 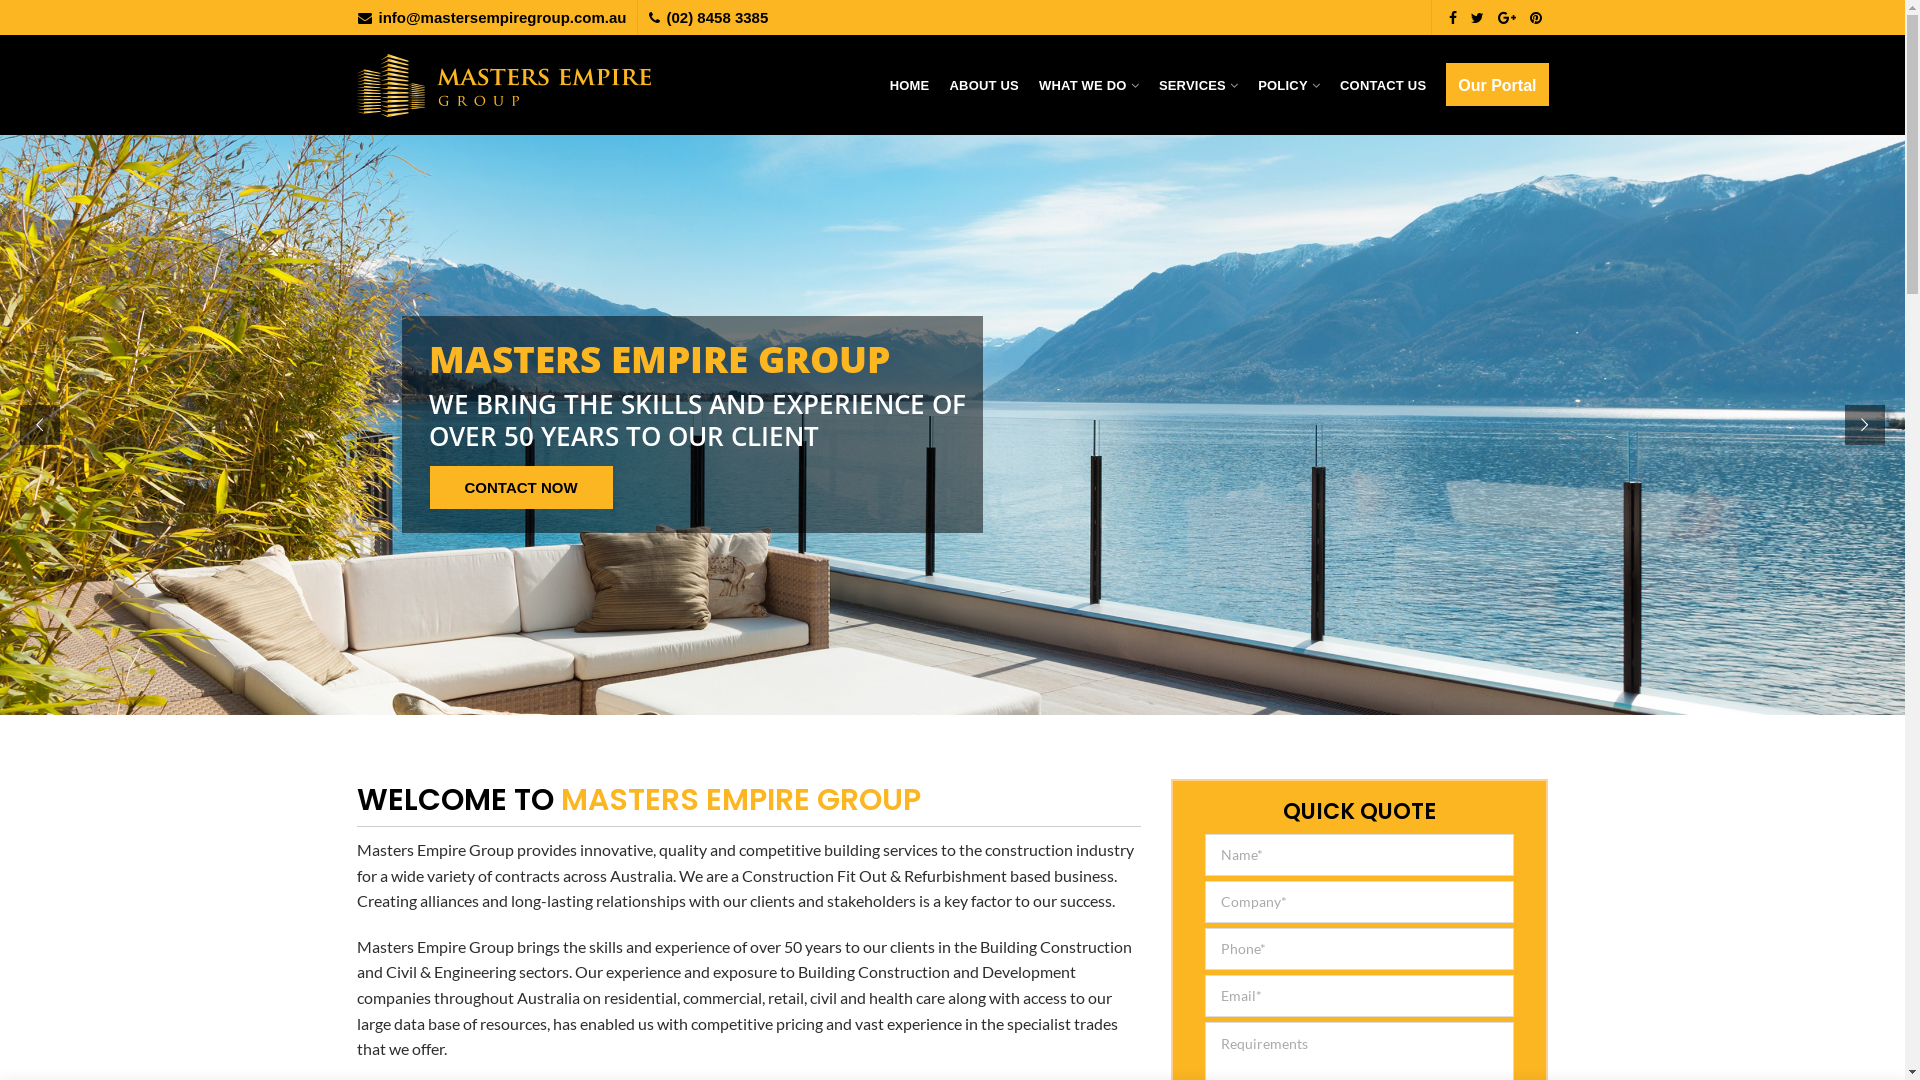 What do you see at coordinates (1497, 84) in the screenshot?
I see `Our Portal` at bounding box center [1497, 84].